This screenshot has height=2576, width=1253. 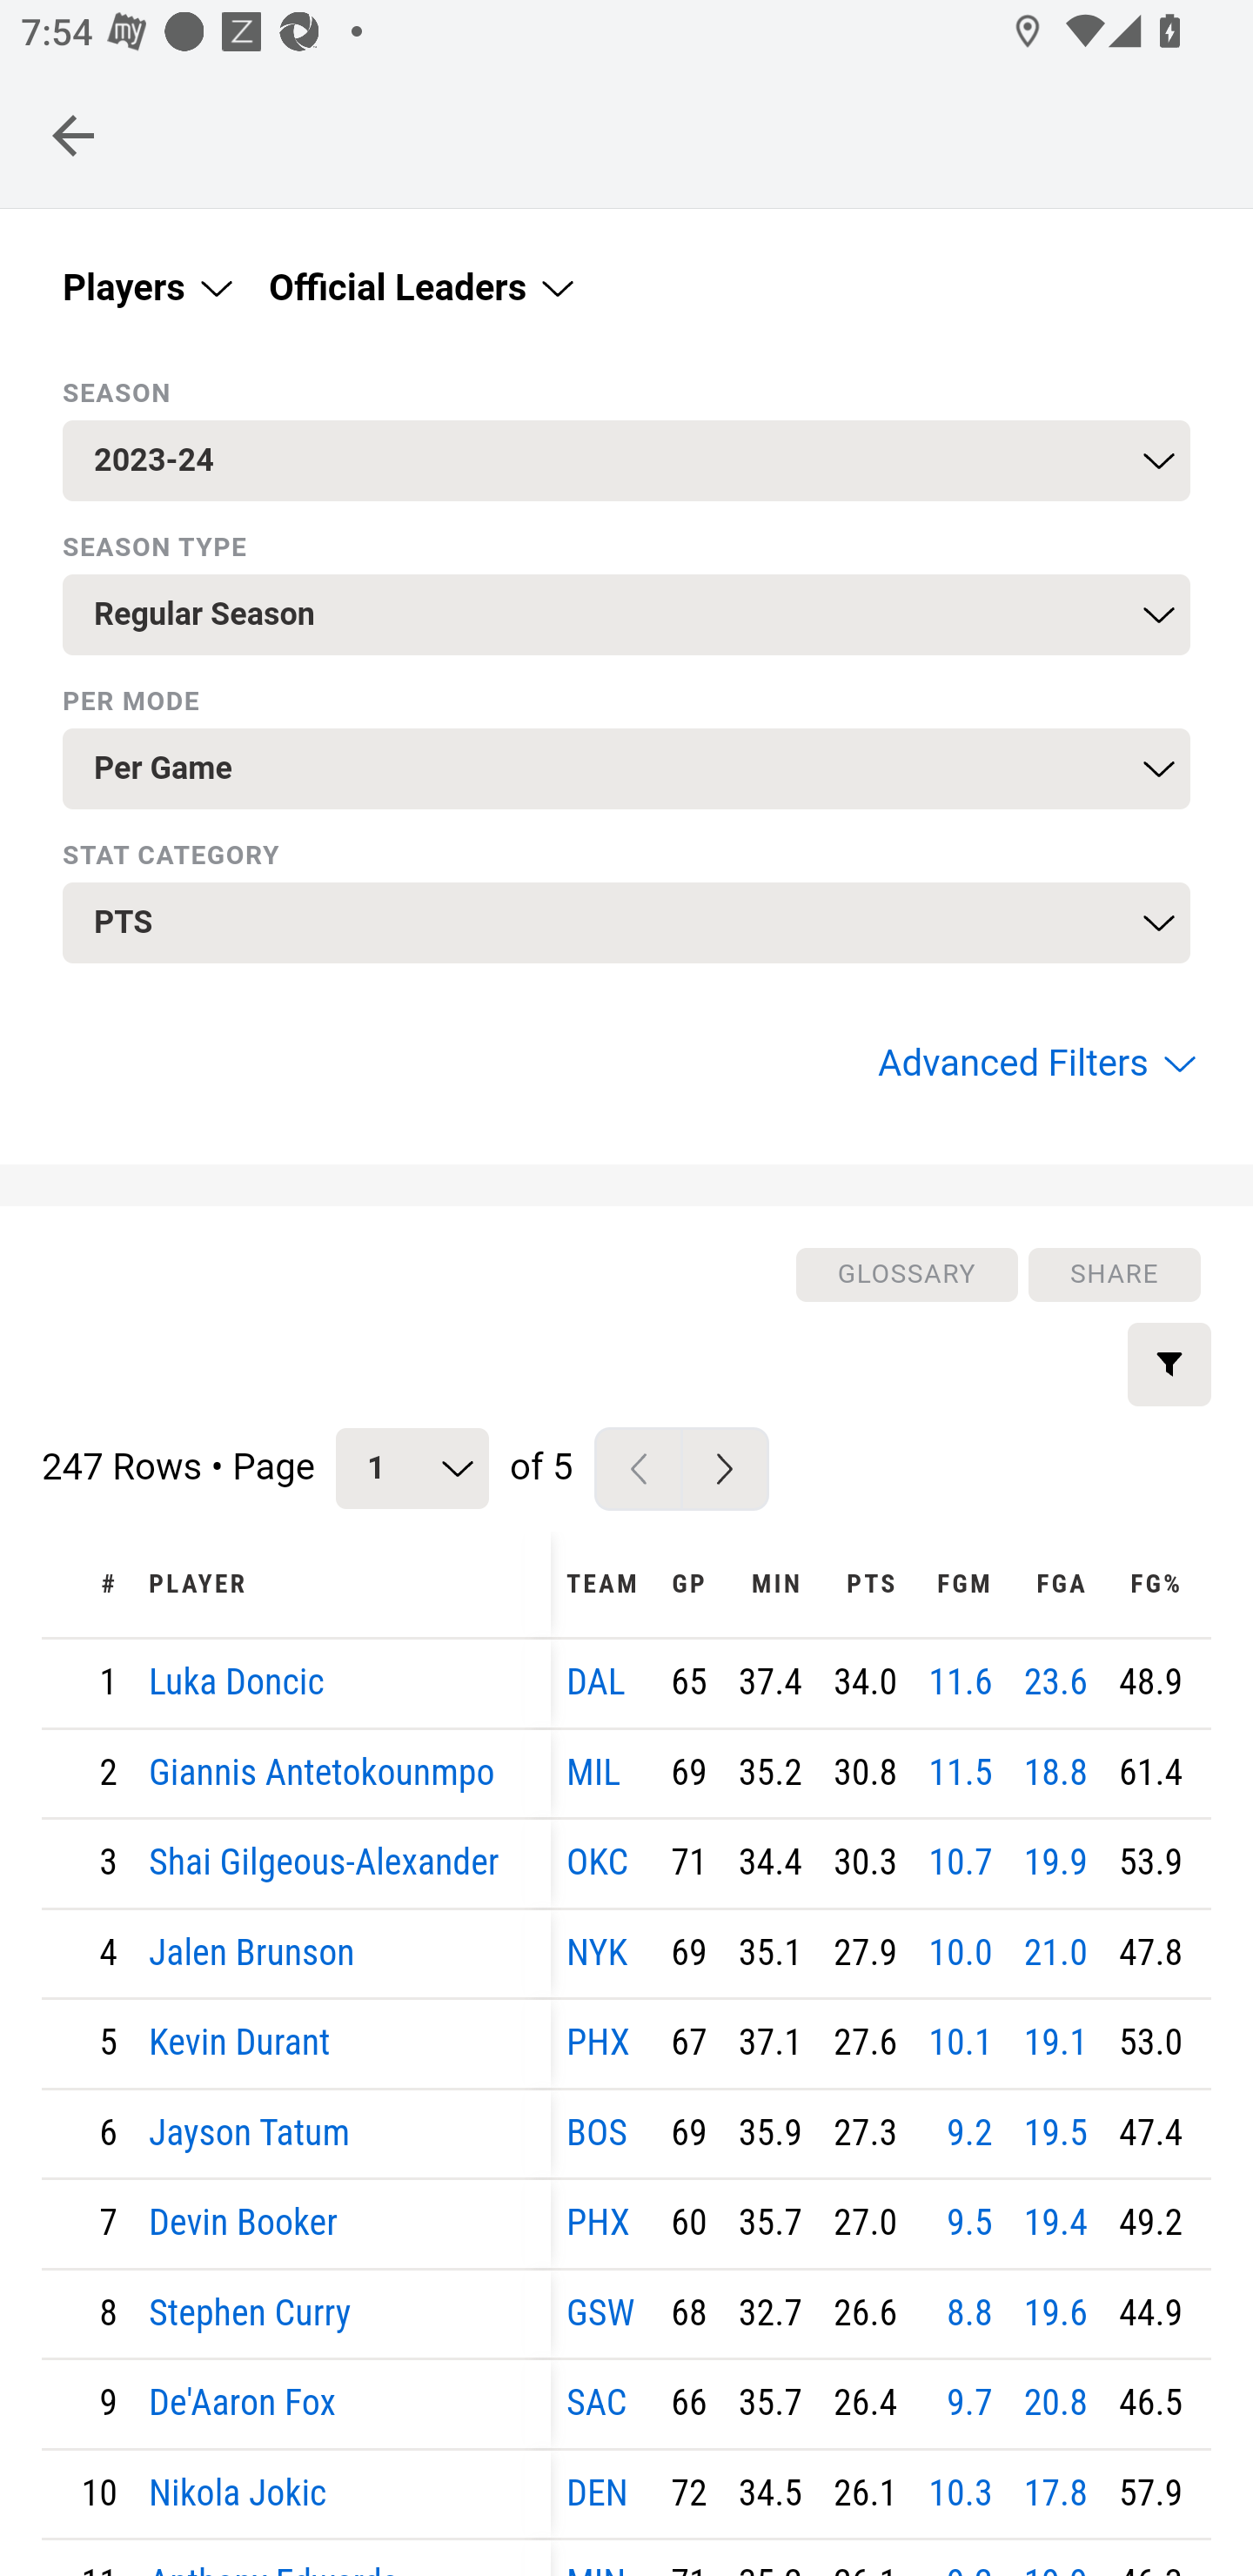 I want to click on 19.9, so click(x=1056, y=1863).